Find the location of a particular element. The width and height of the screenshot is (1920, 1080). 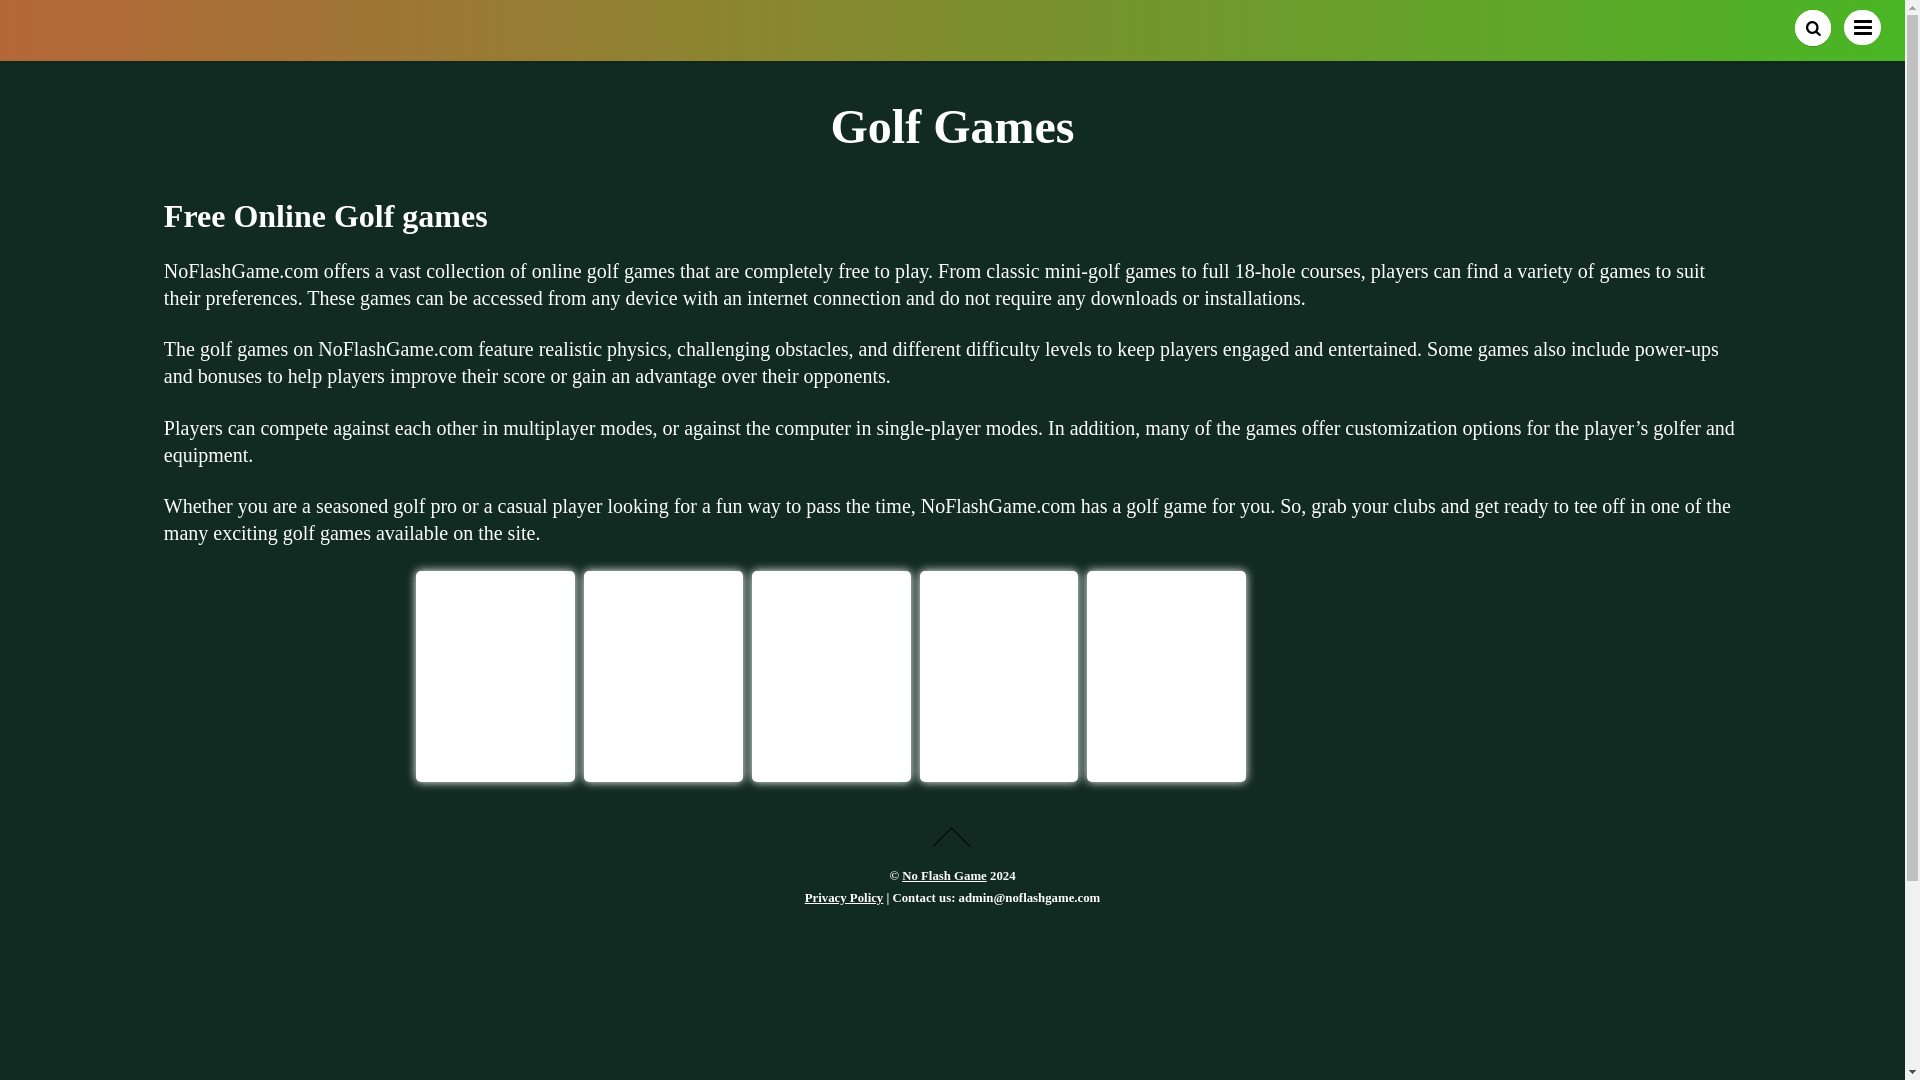

18 Goal Golf is located at coordinates (662, 749).